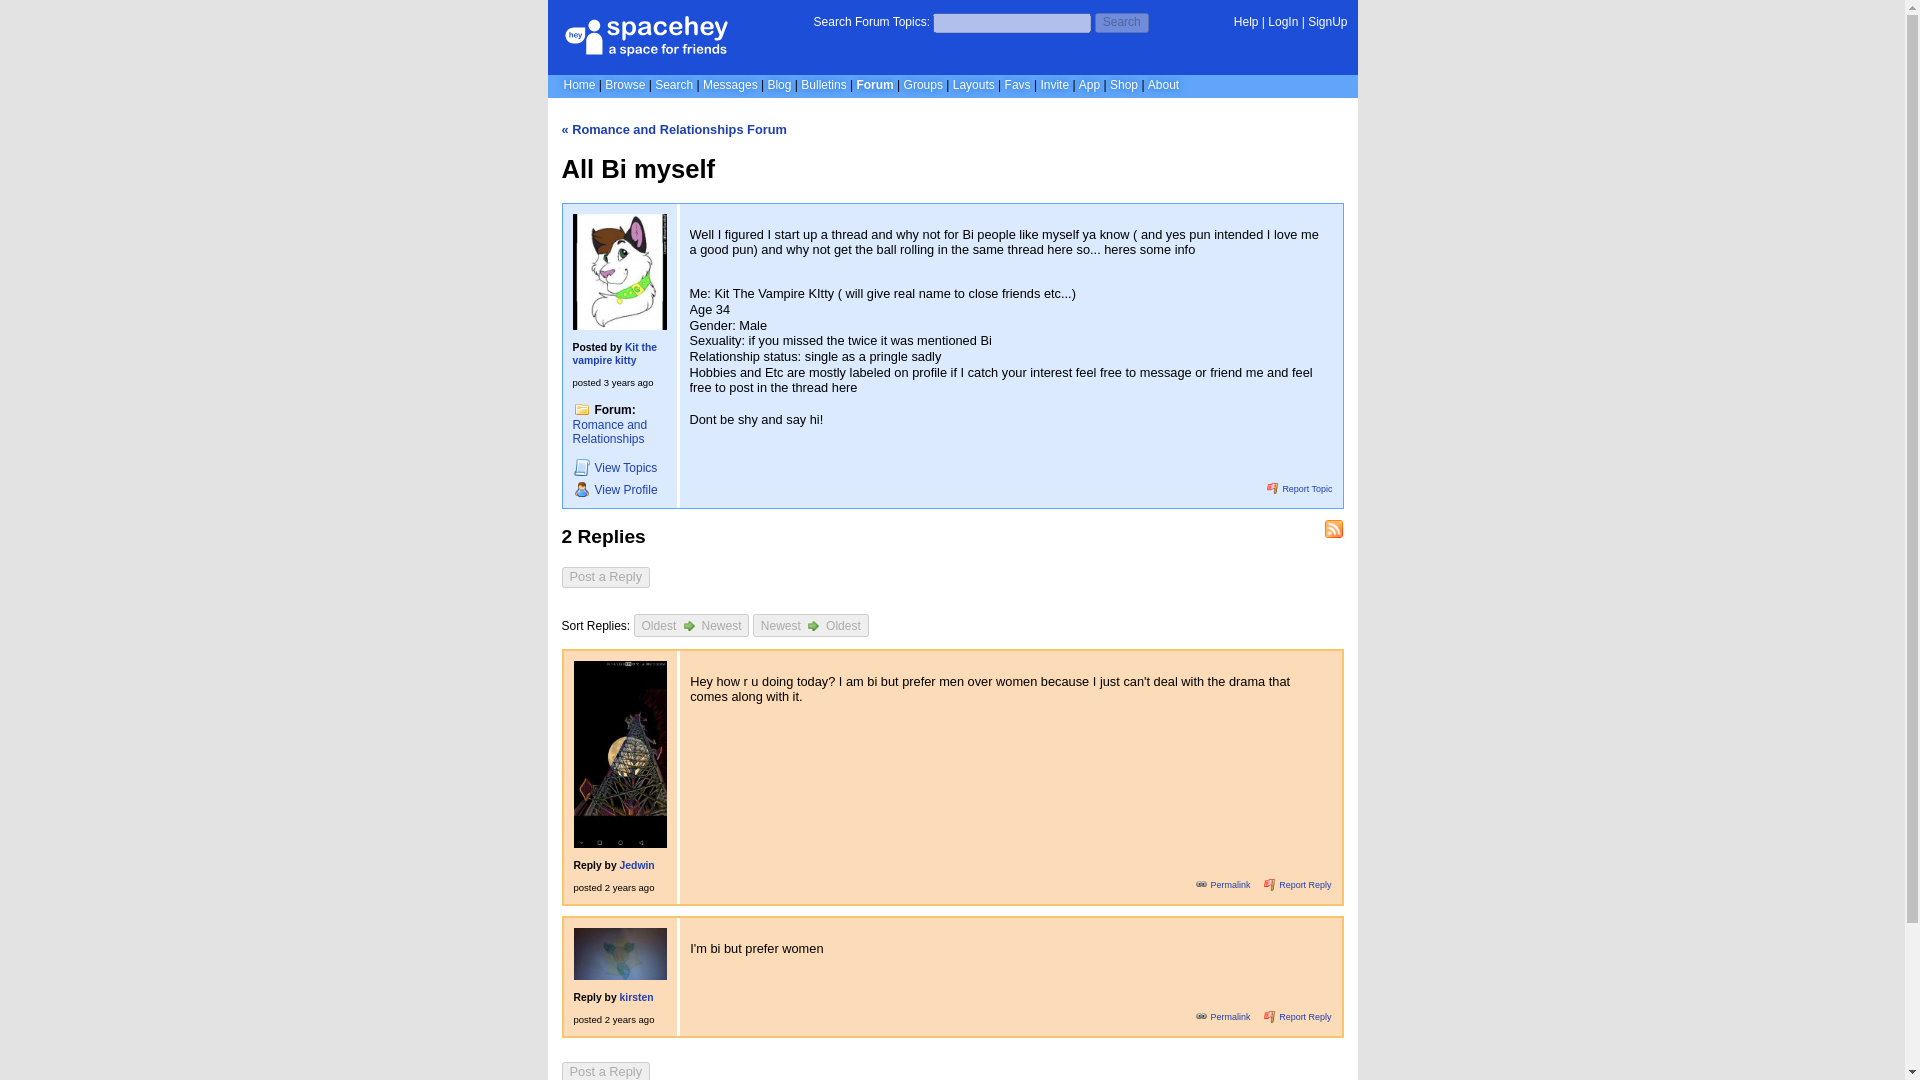 This screenshot has height=1080, width=1920. What do you see at coordinates (614, 354) in the screenshot?
I see `Kit the vampire kitty` at bounding box center [614, 354].